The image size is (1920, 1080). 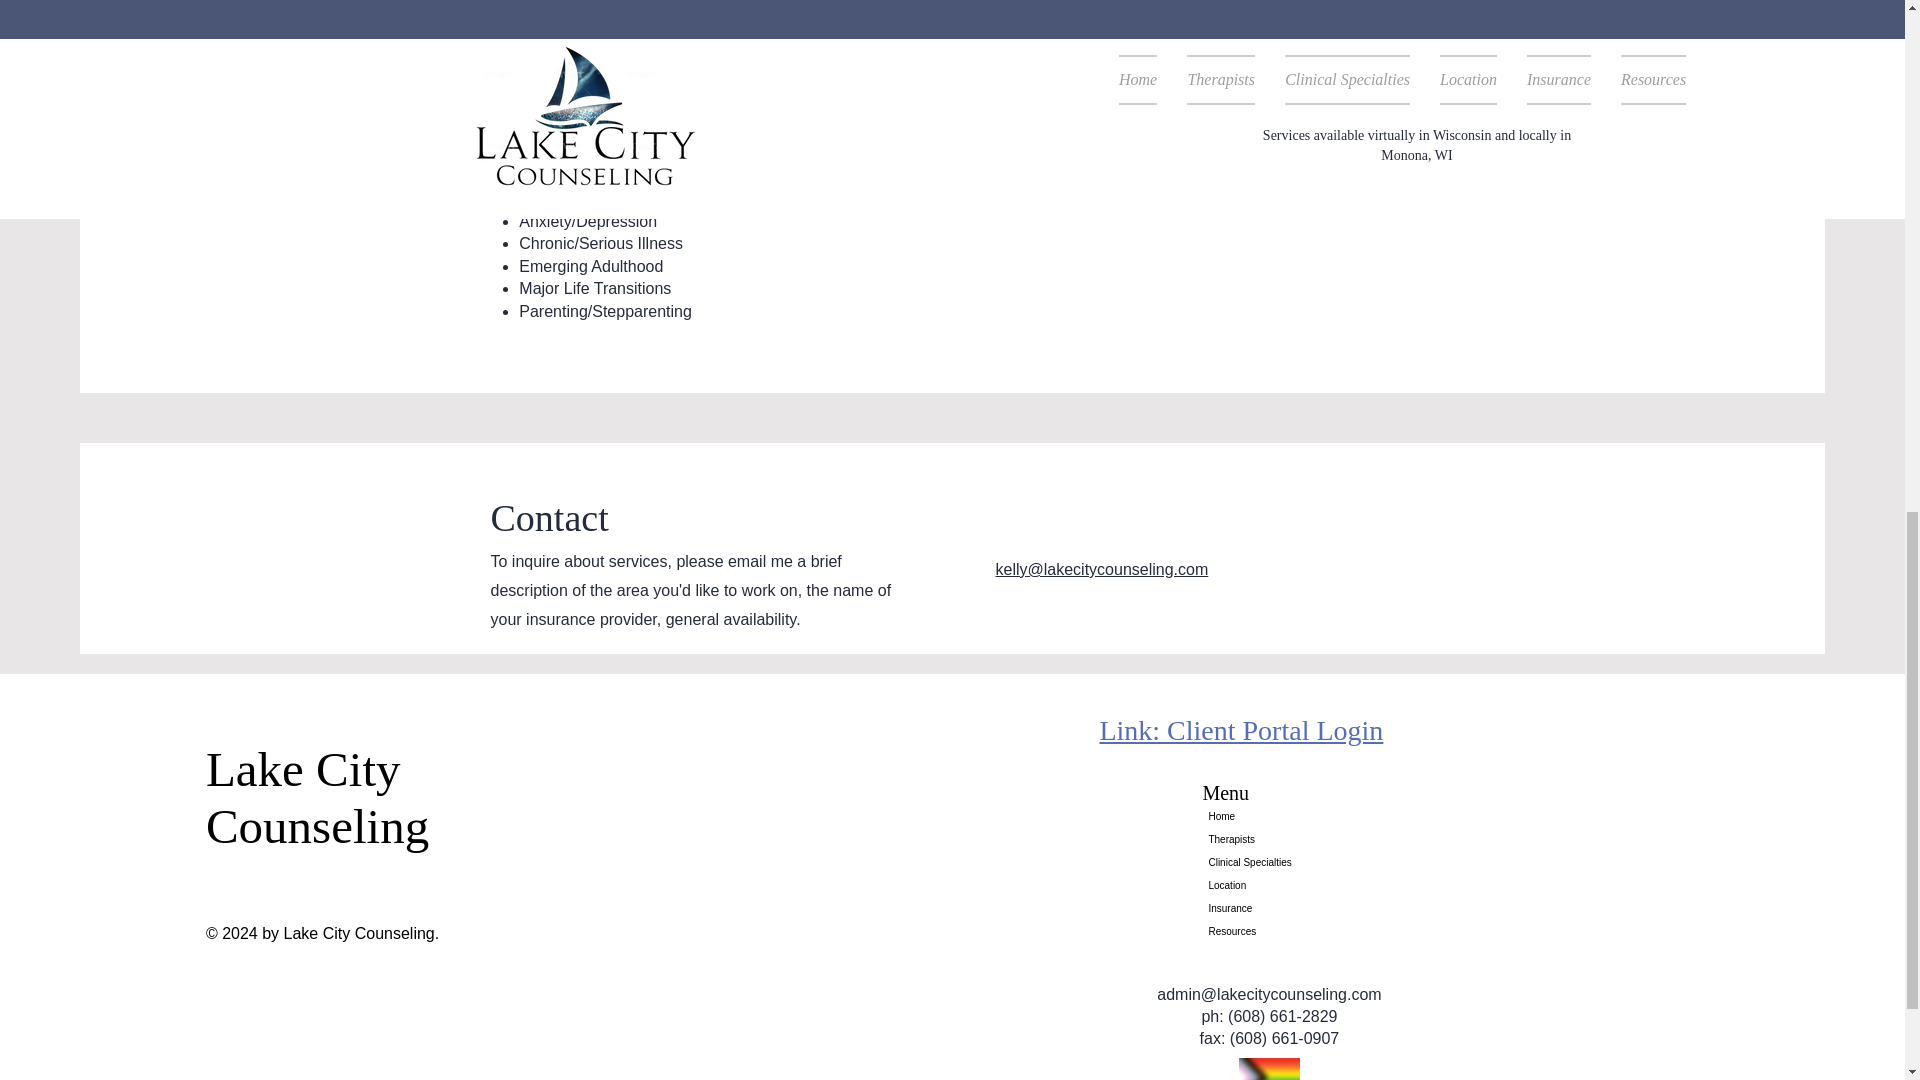 What do you see at coordinates (1268, 931) in the screenshot?
I see `Resources` at bounding box center [1268, 931].